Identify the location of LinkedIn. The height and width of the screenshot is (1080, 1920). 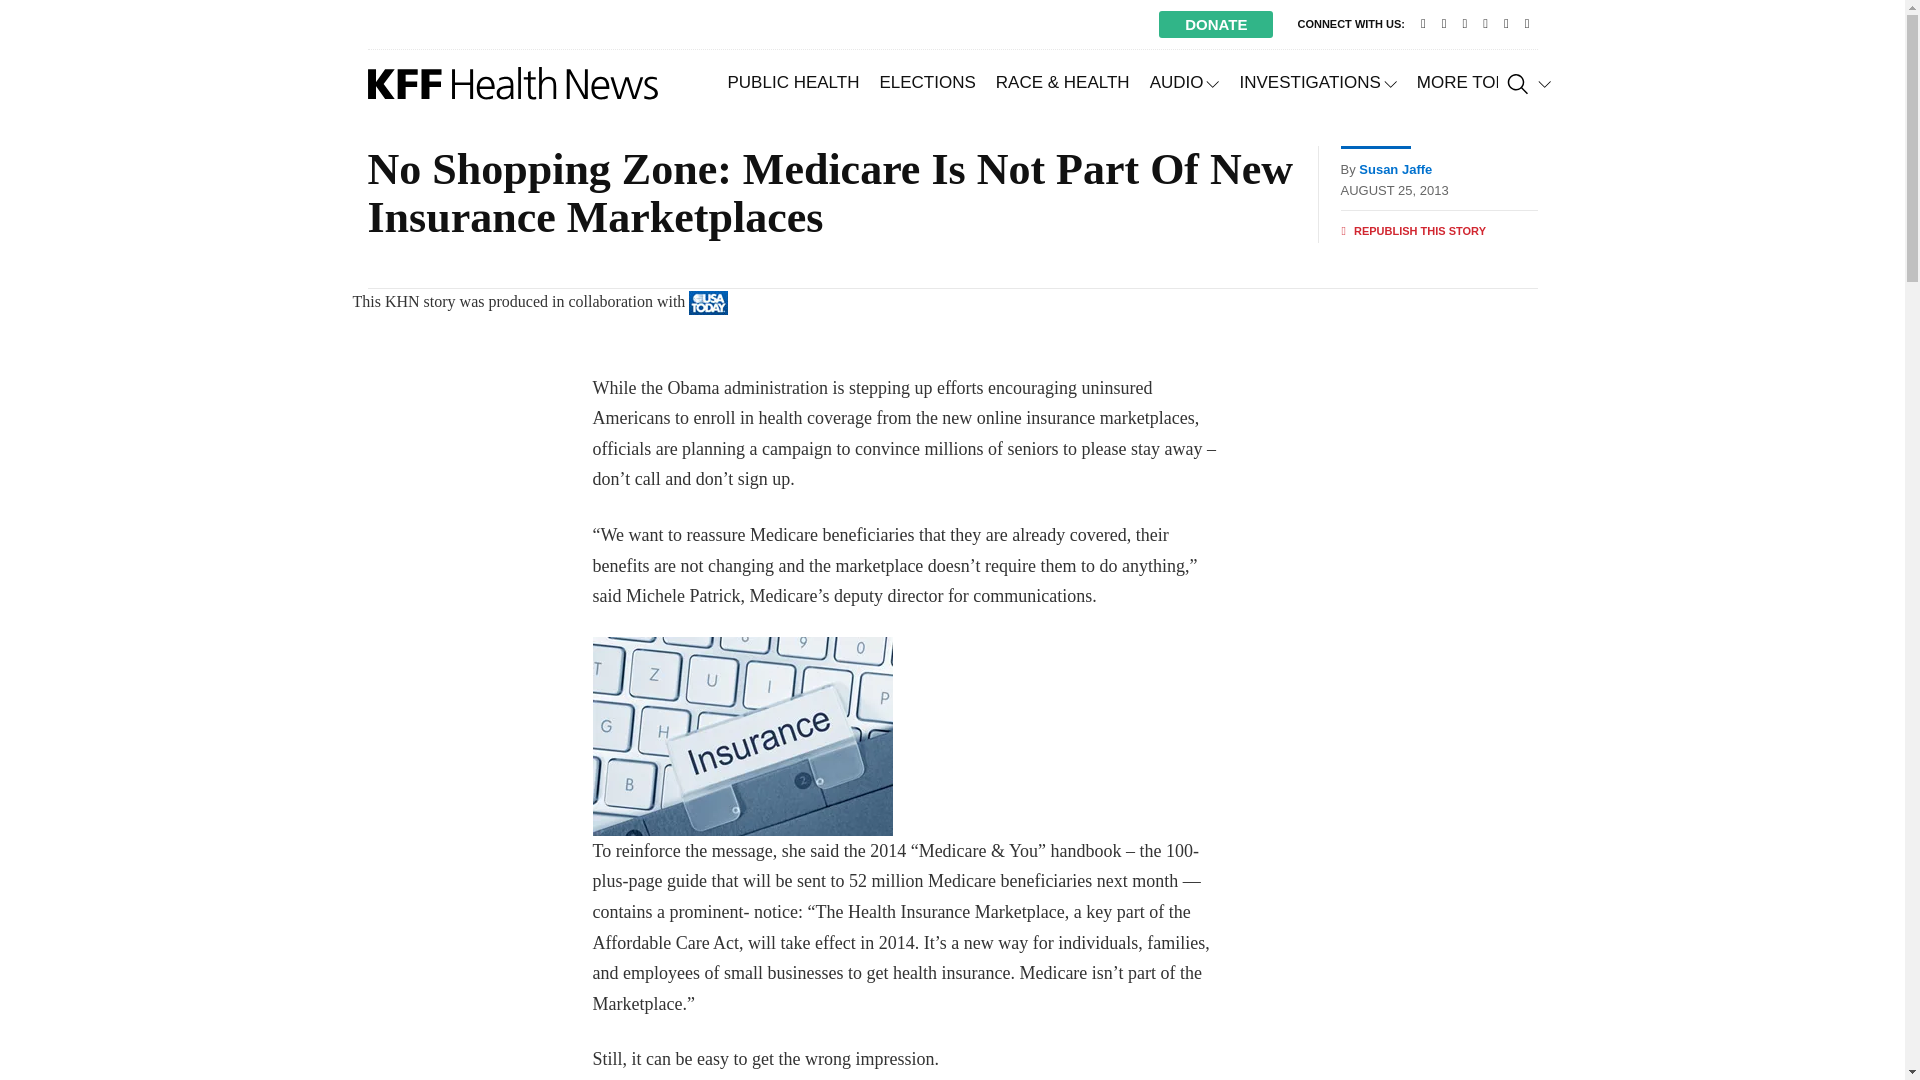
(1484, 24).